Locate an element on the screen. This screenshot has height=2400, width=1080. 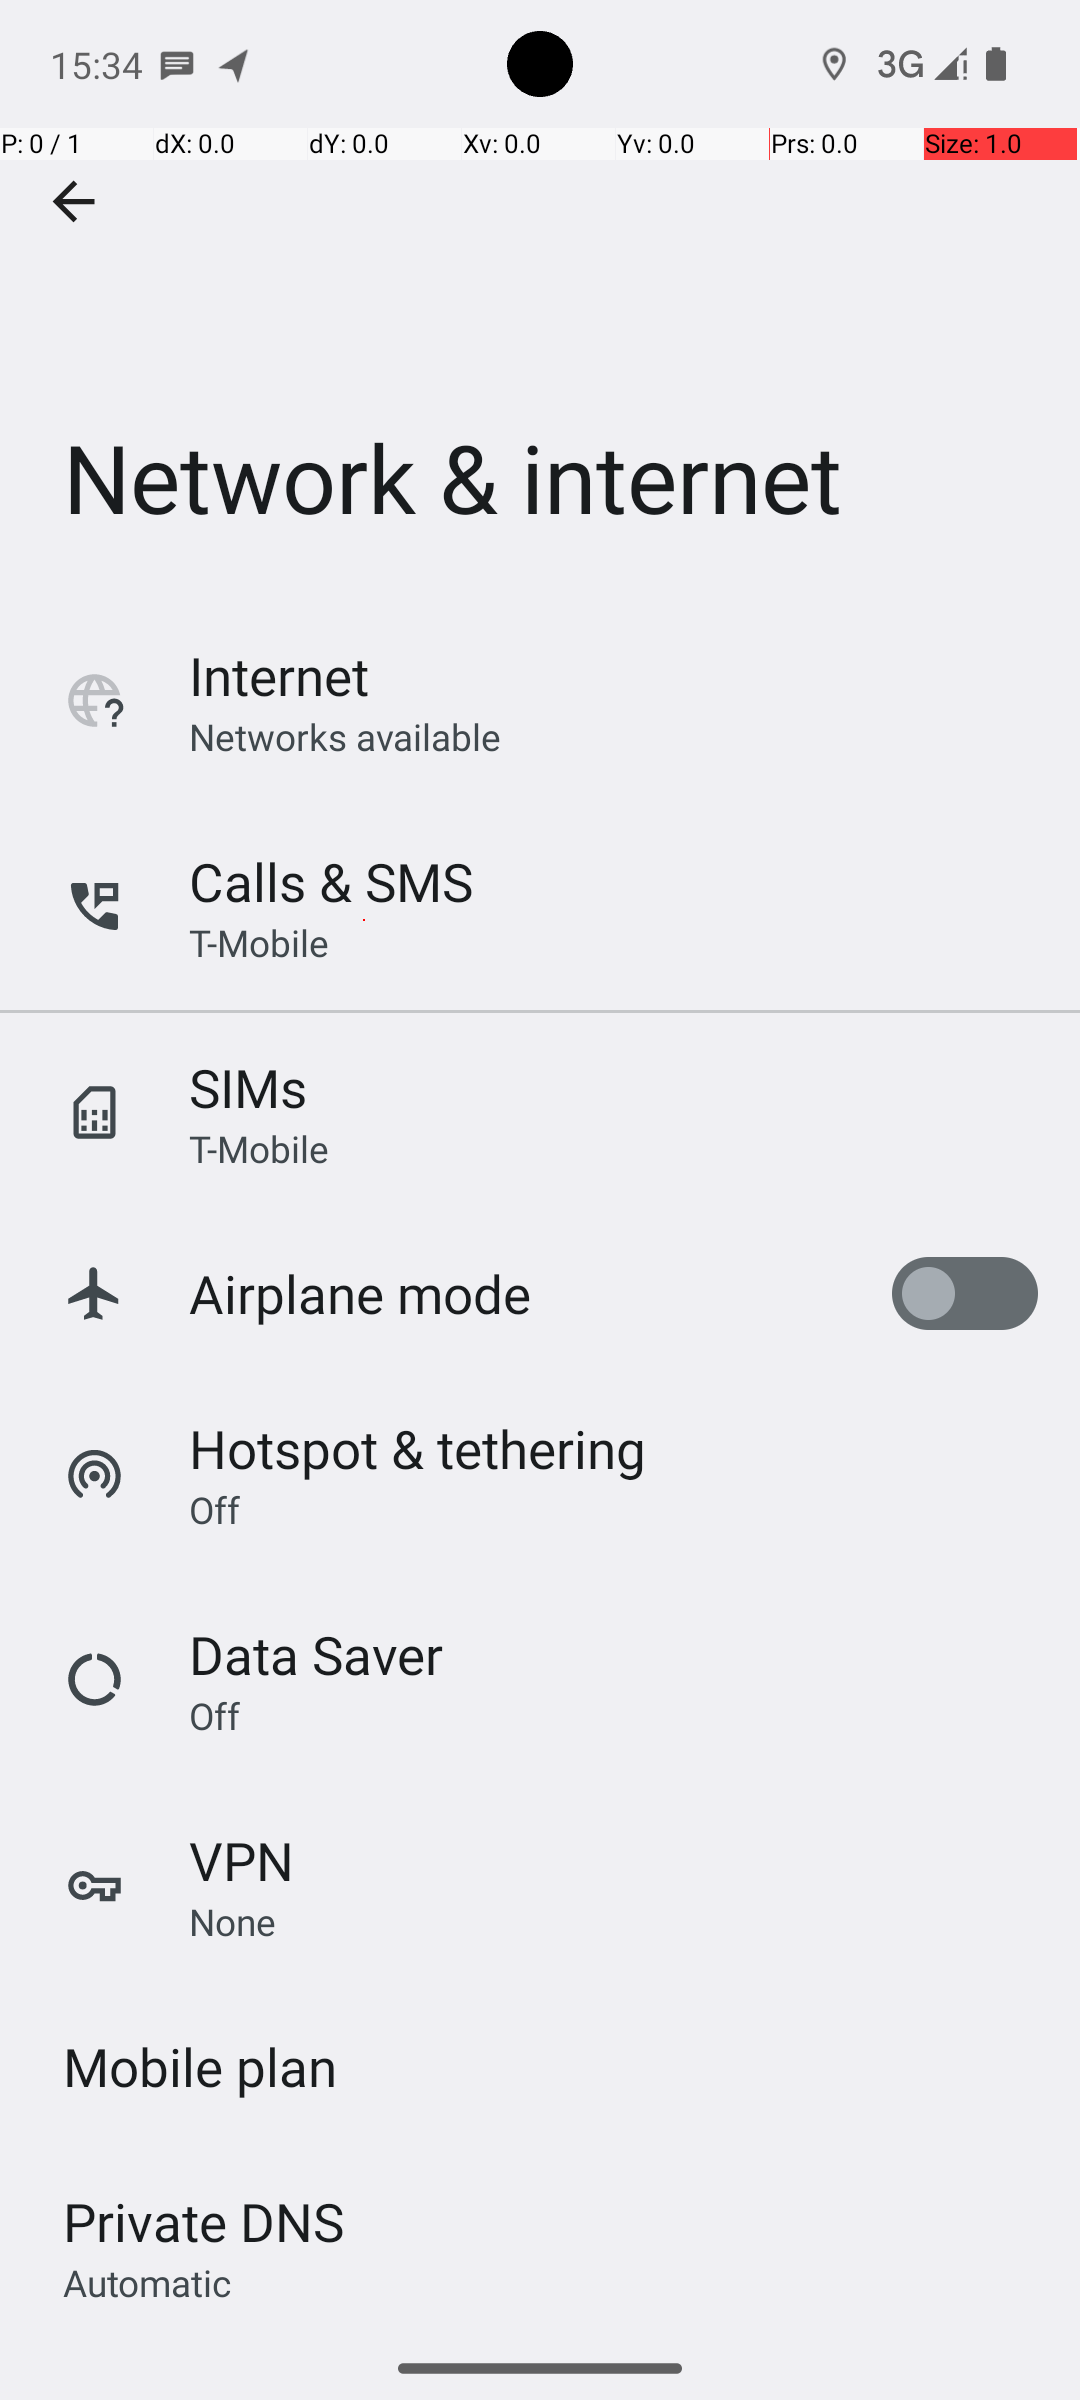
Airplane mode is located at coordinates (360, 1294).